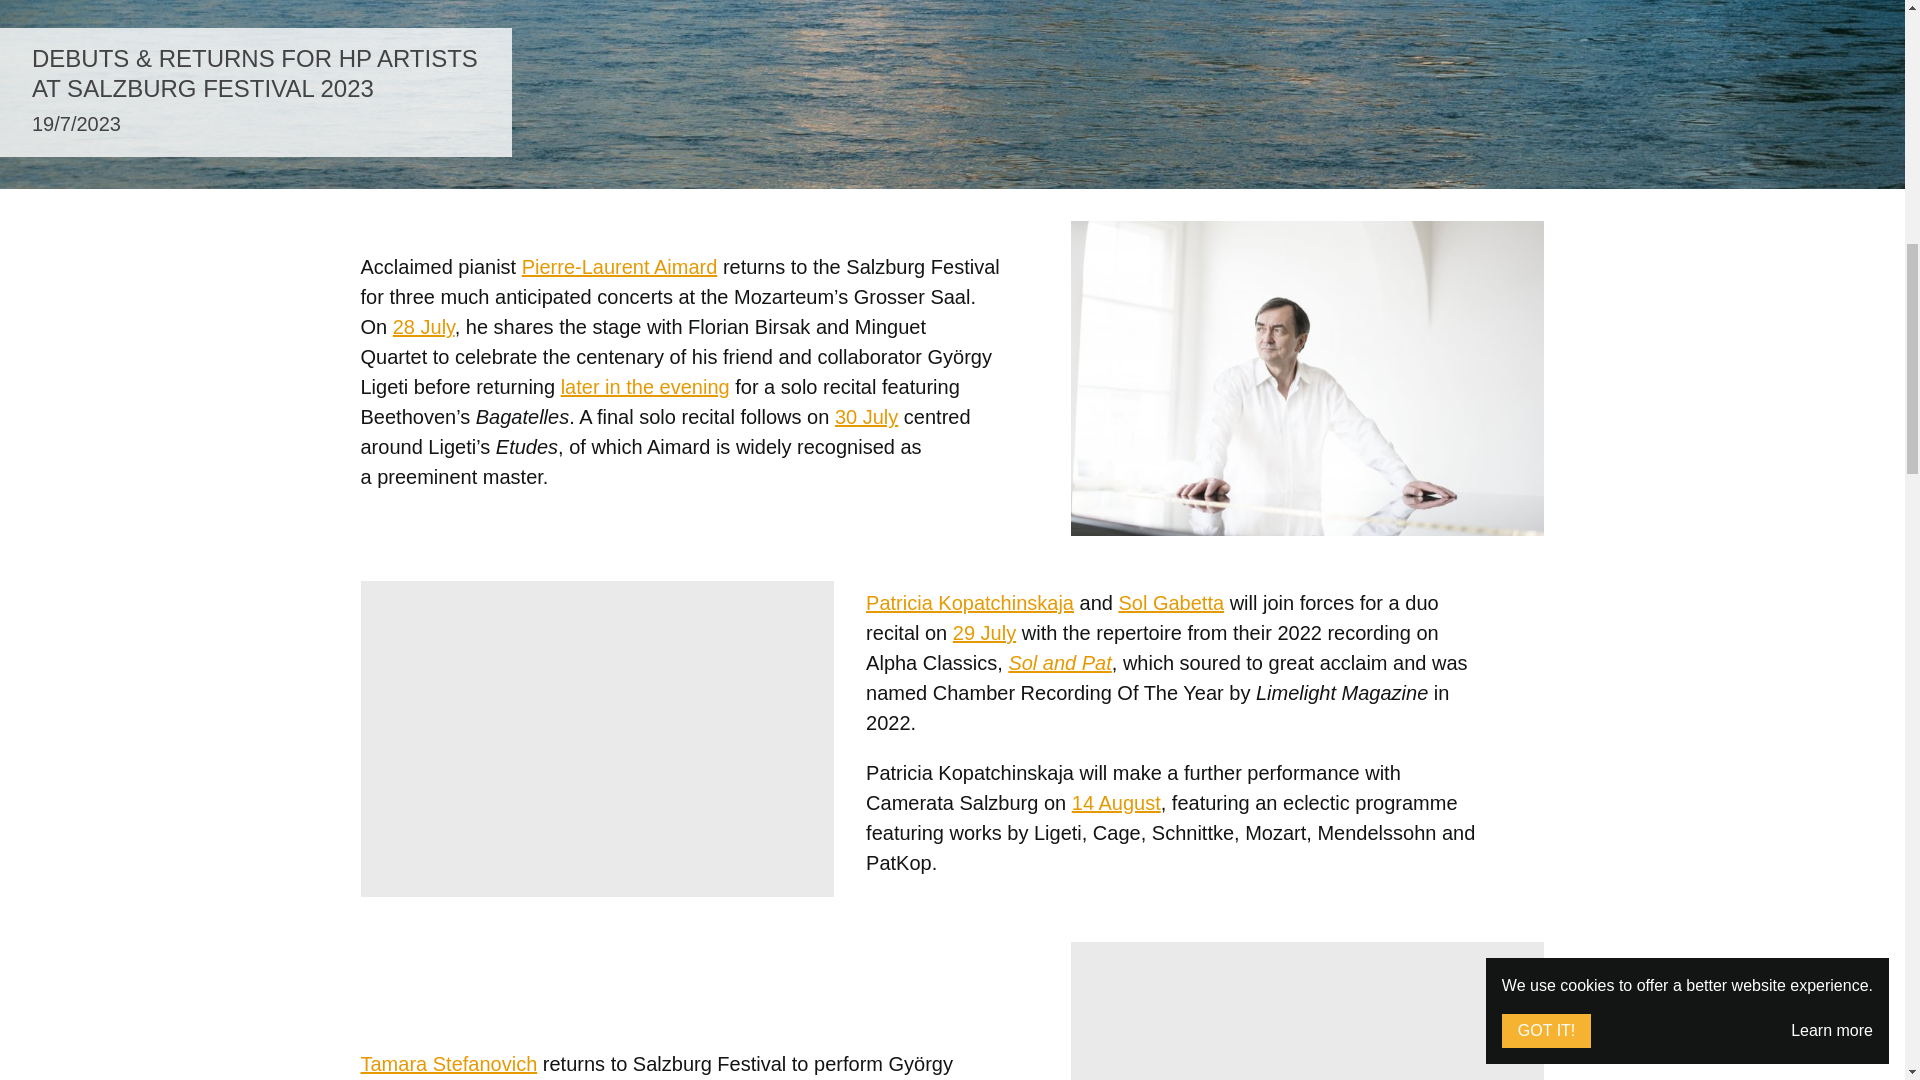  Describe the element at coordinates (424, 327) in the screenshot. I see `28 July` at that location.